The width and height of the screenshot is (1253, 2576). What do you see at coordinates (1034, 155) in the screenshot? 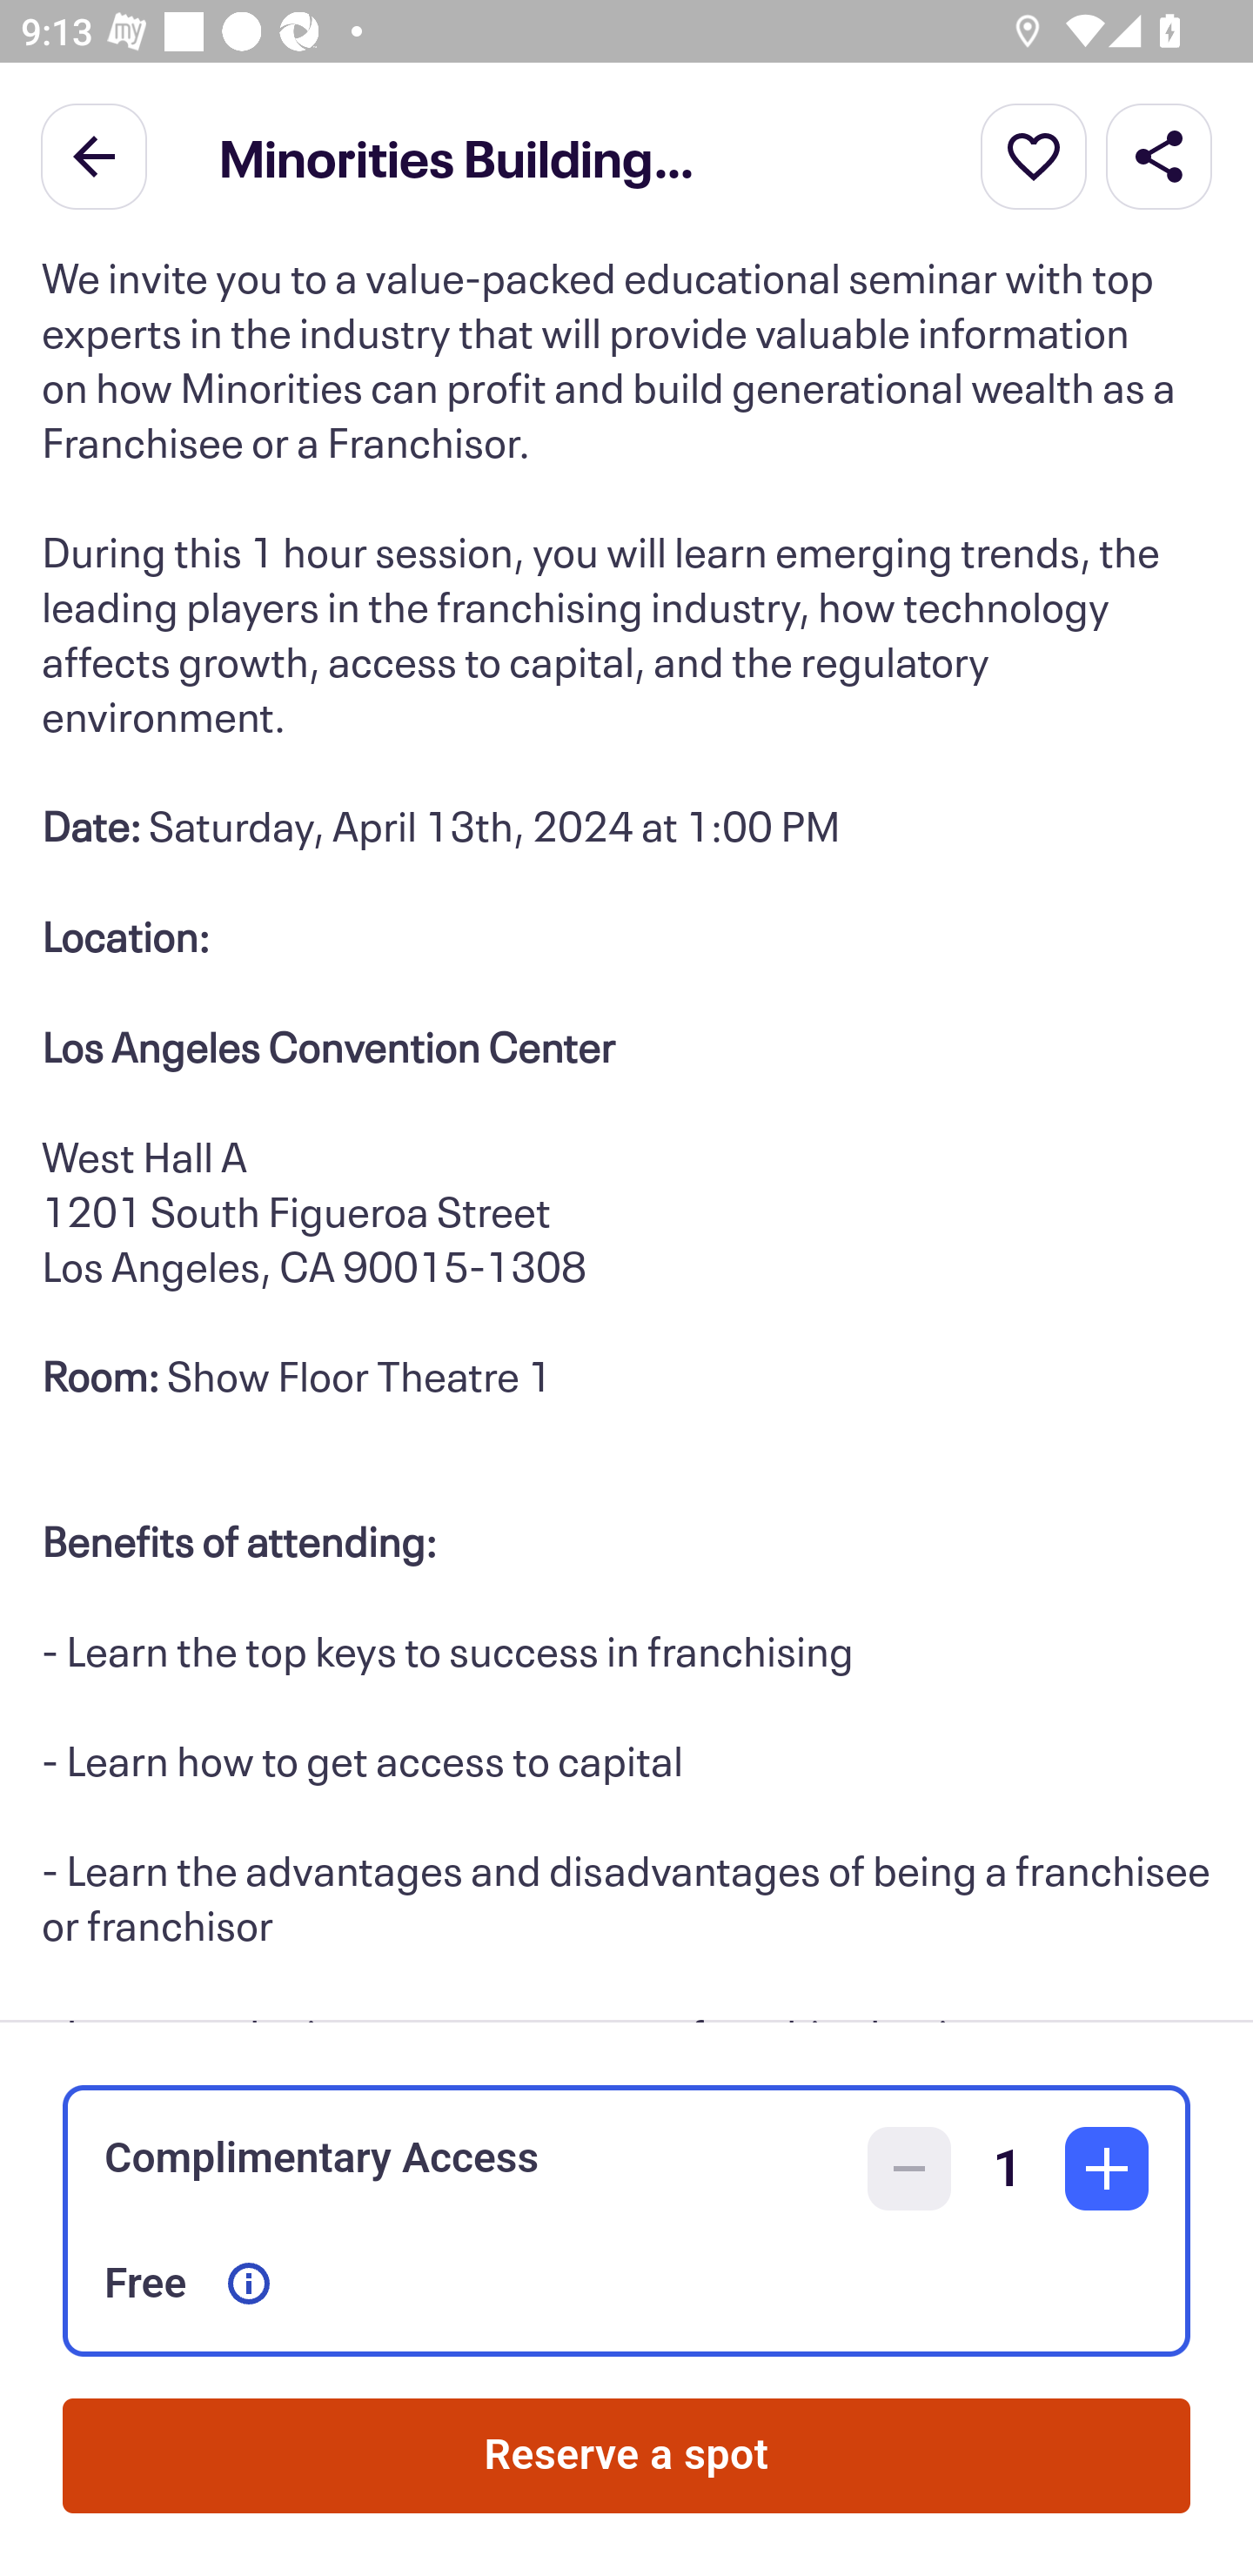
I see `More` at bounding box center [1034, 155].